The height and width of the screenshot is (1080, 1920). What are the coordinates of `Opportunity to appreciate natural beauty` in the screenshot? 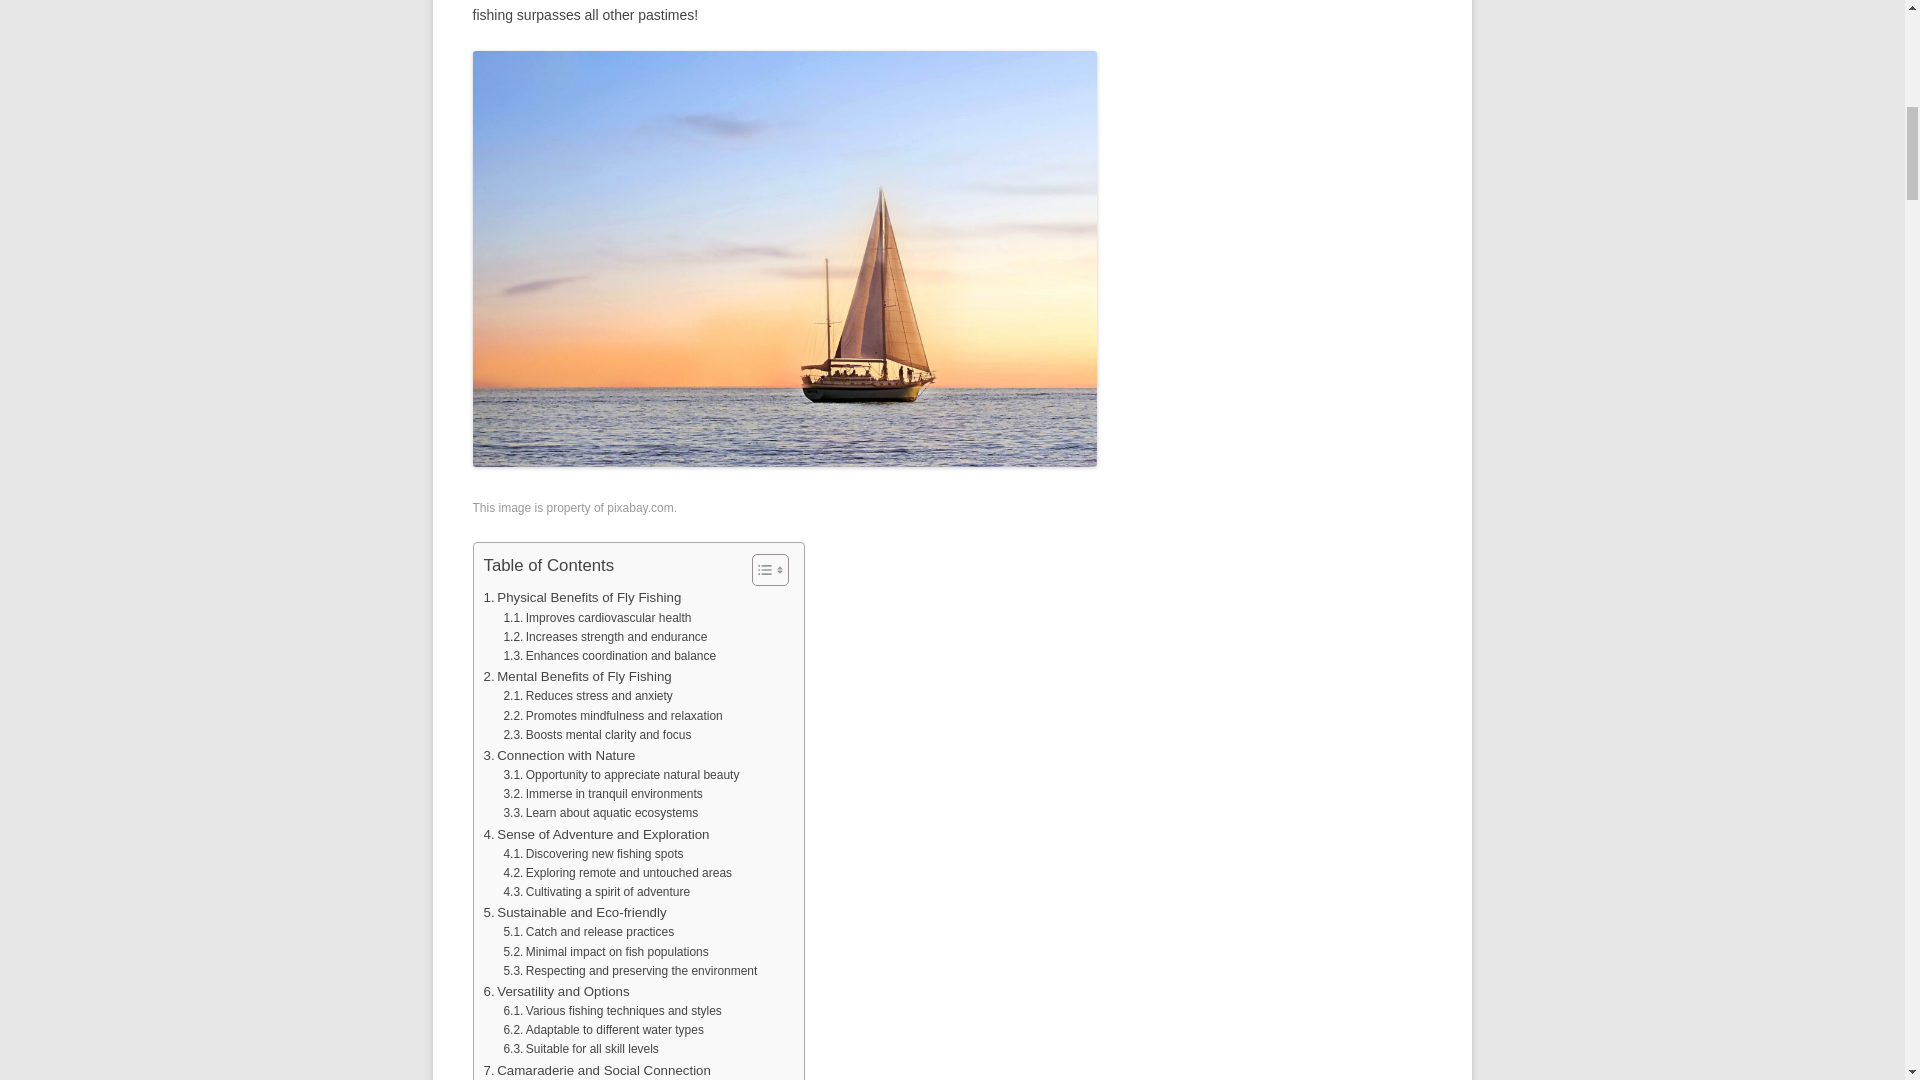 It's located at (621, 775).